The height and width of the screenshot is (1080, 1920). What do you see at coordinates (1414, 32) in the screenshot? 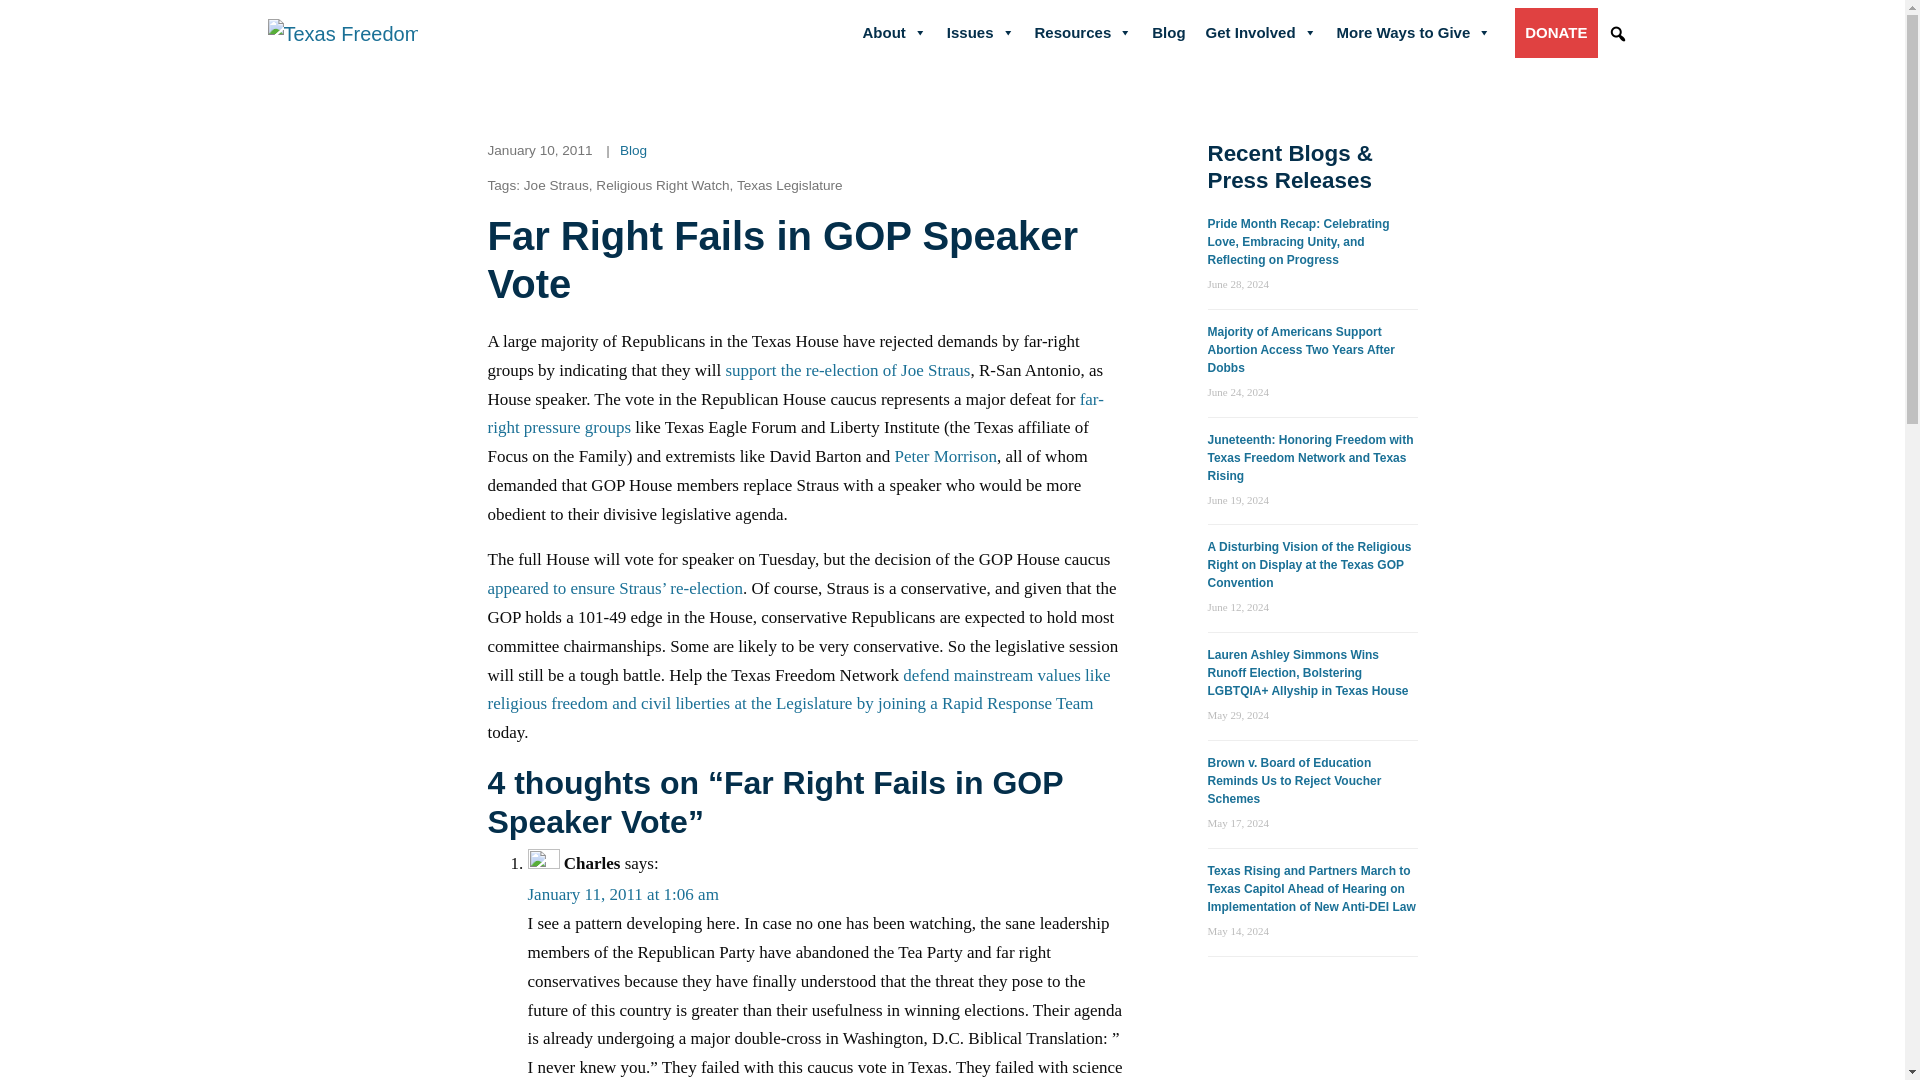
I see `More Ways to Give` at bounding box center [1414, 32].